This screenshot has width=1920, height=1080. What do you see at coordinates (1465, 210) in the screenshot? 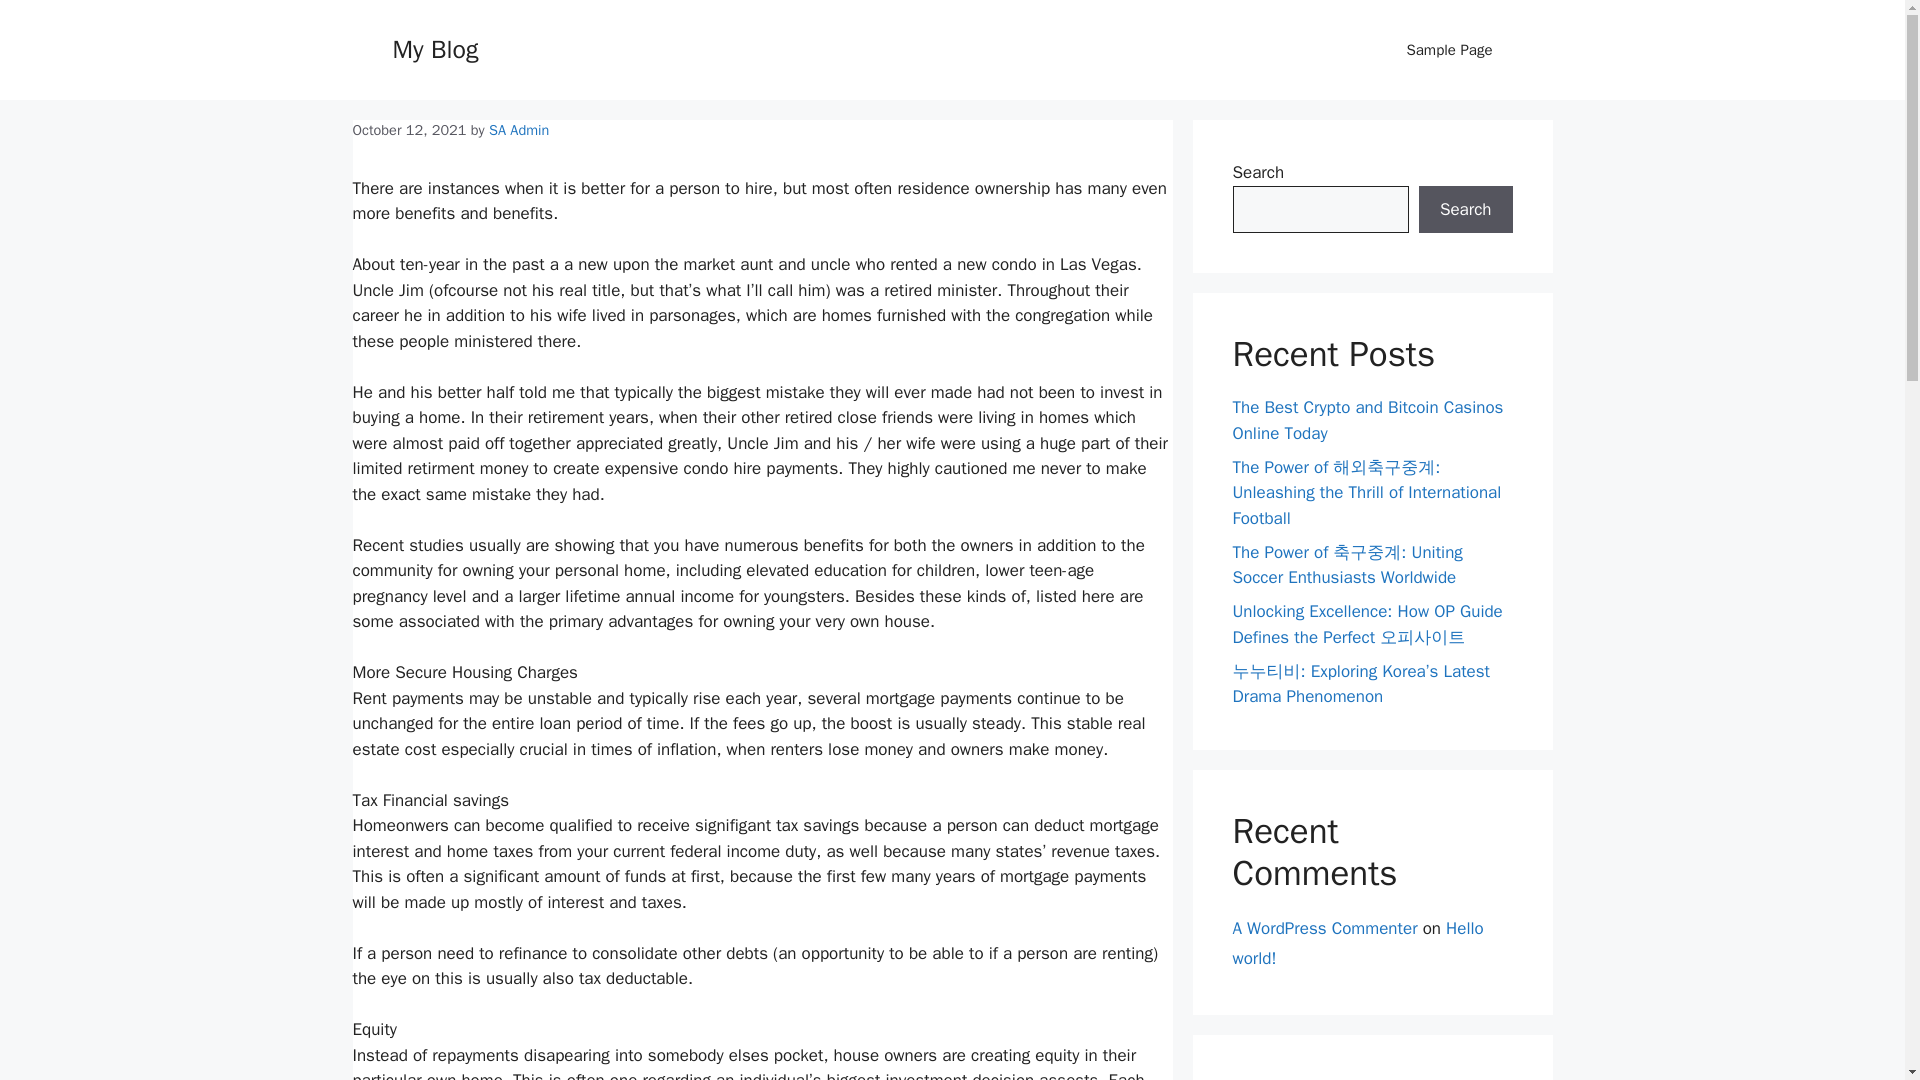
I see `Search` at bounding box center [1465, 210].